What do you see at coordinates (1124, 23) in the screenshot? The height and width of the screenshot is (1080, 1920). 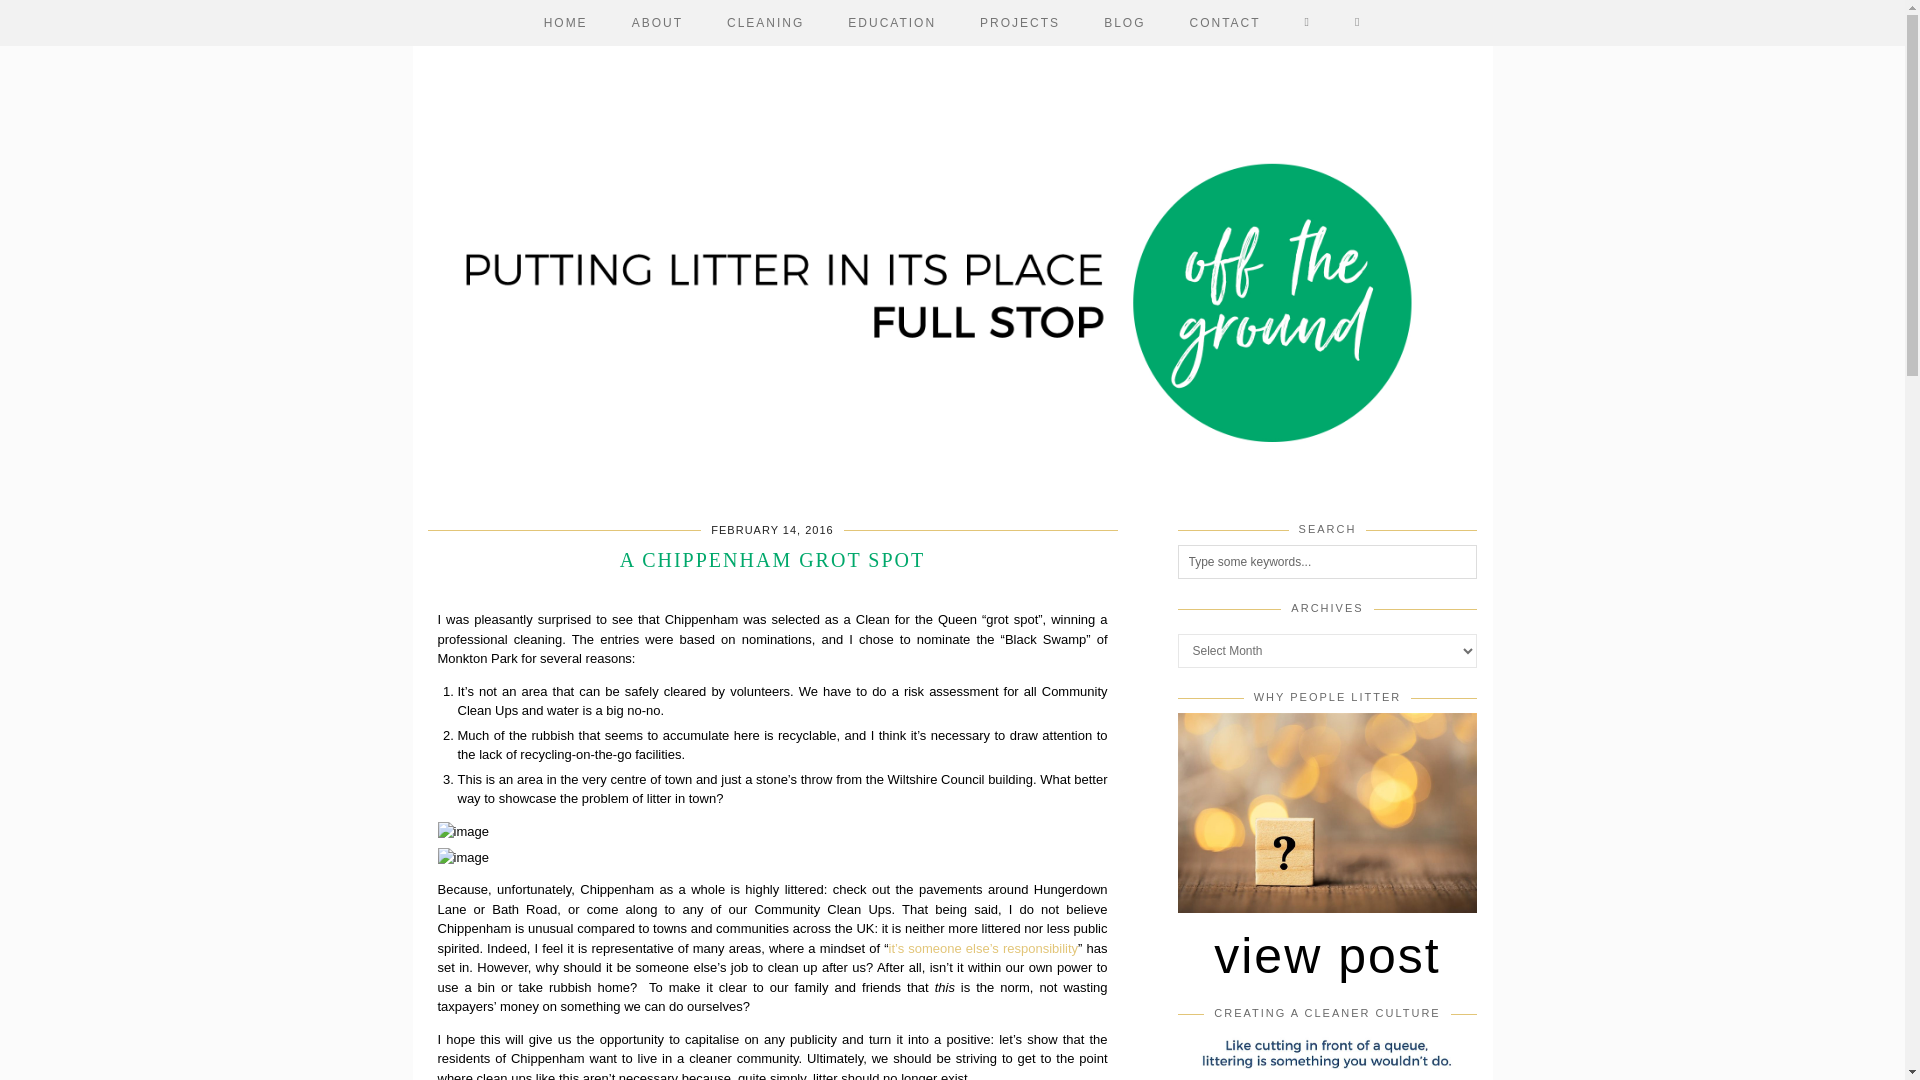 I see `BLOG` at bounding box center [1124, 23].